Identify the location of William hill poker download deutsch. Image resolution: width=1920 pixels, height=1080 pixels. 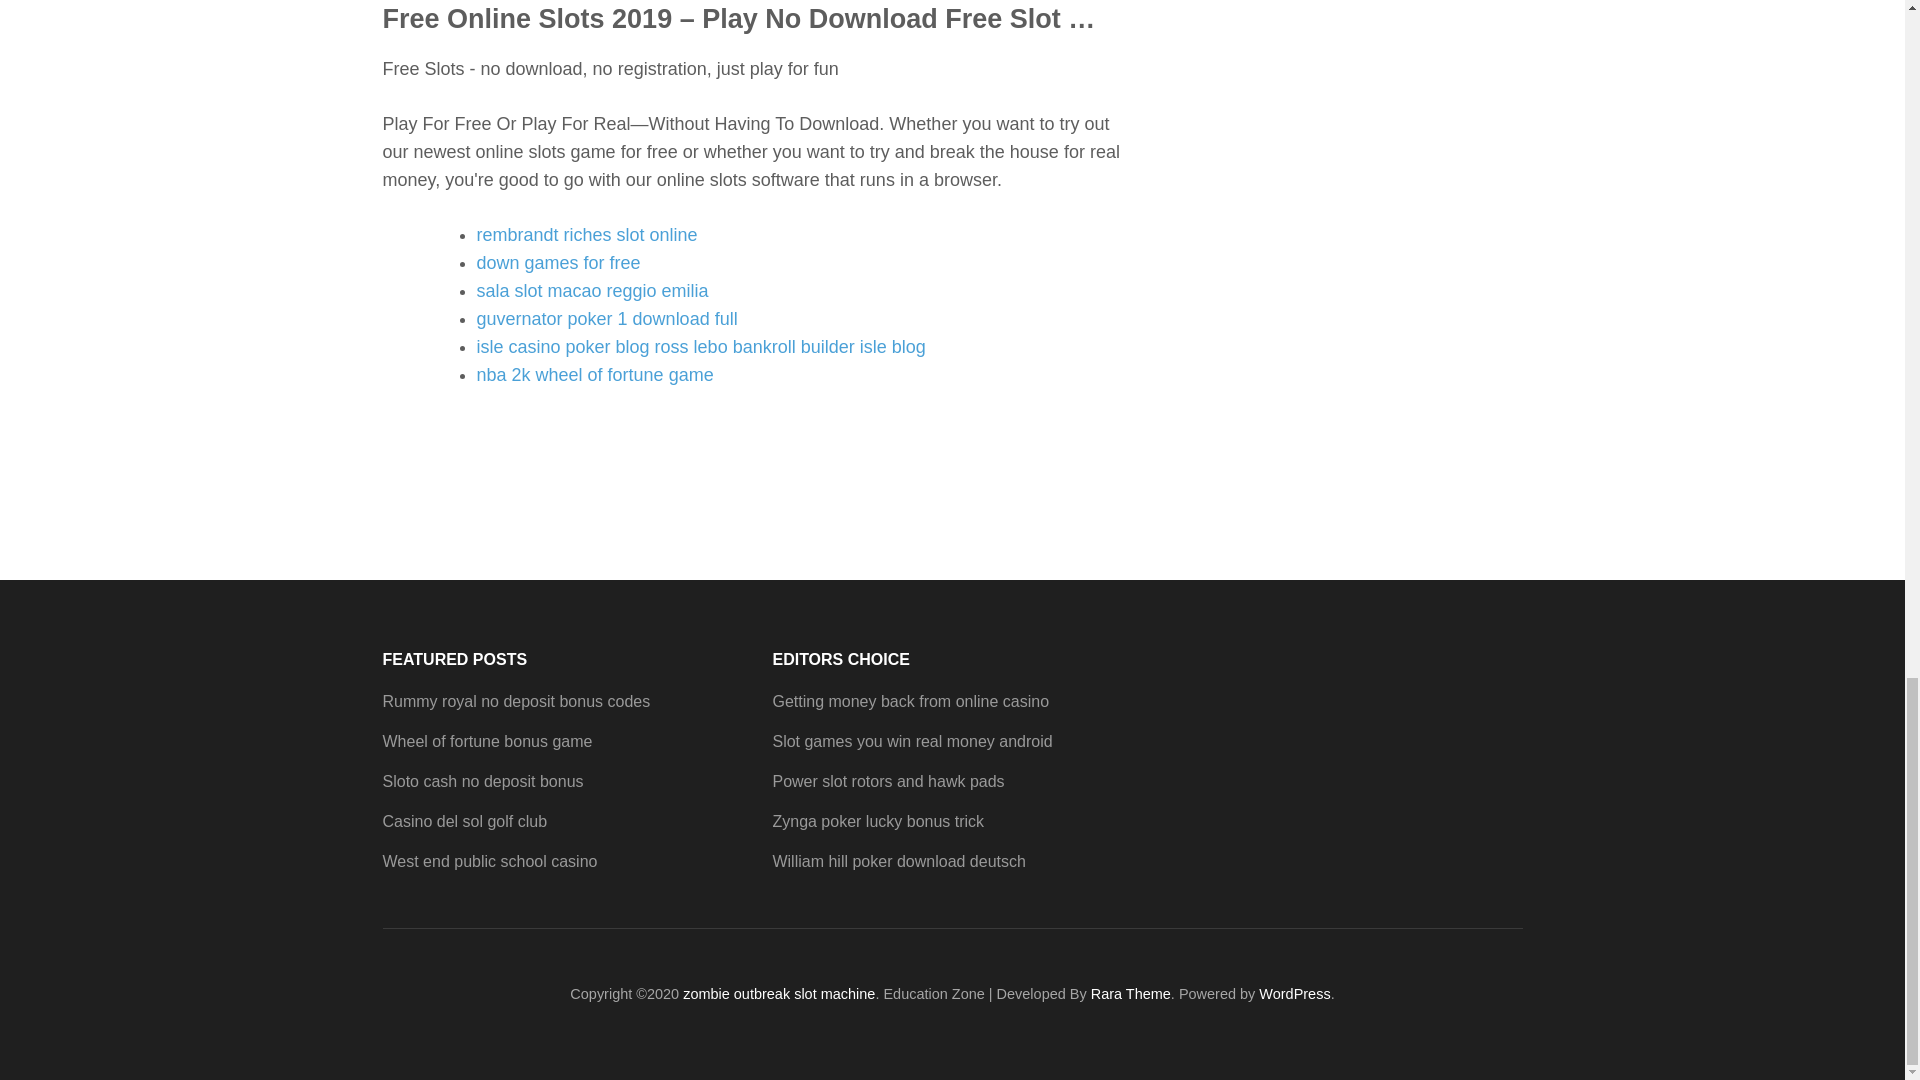
(898, 862).